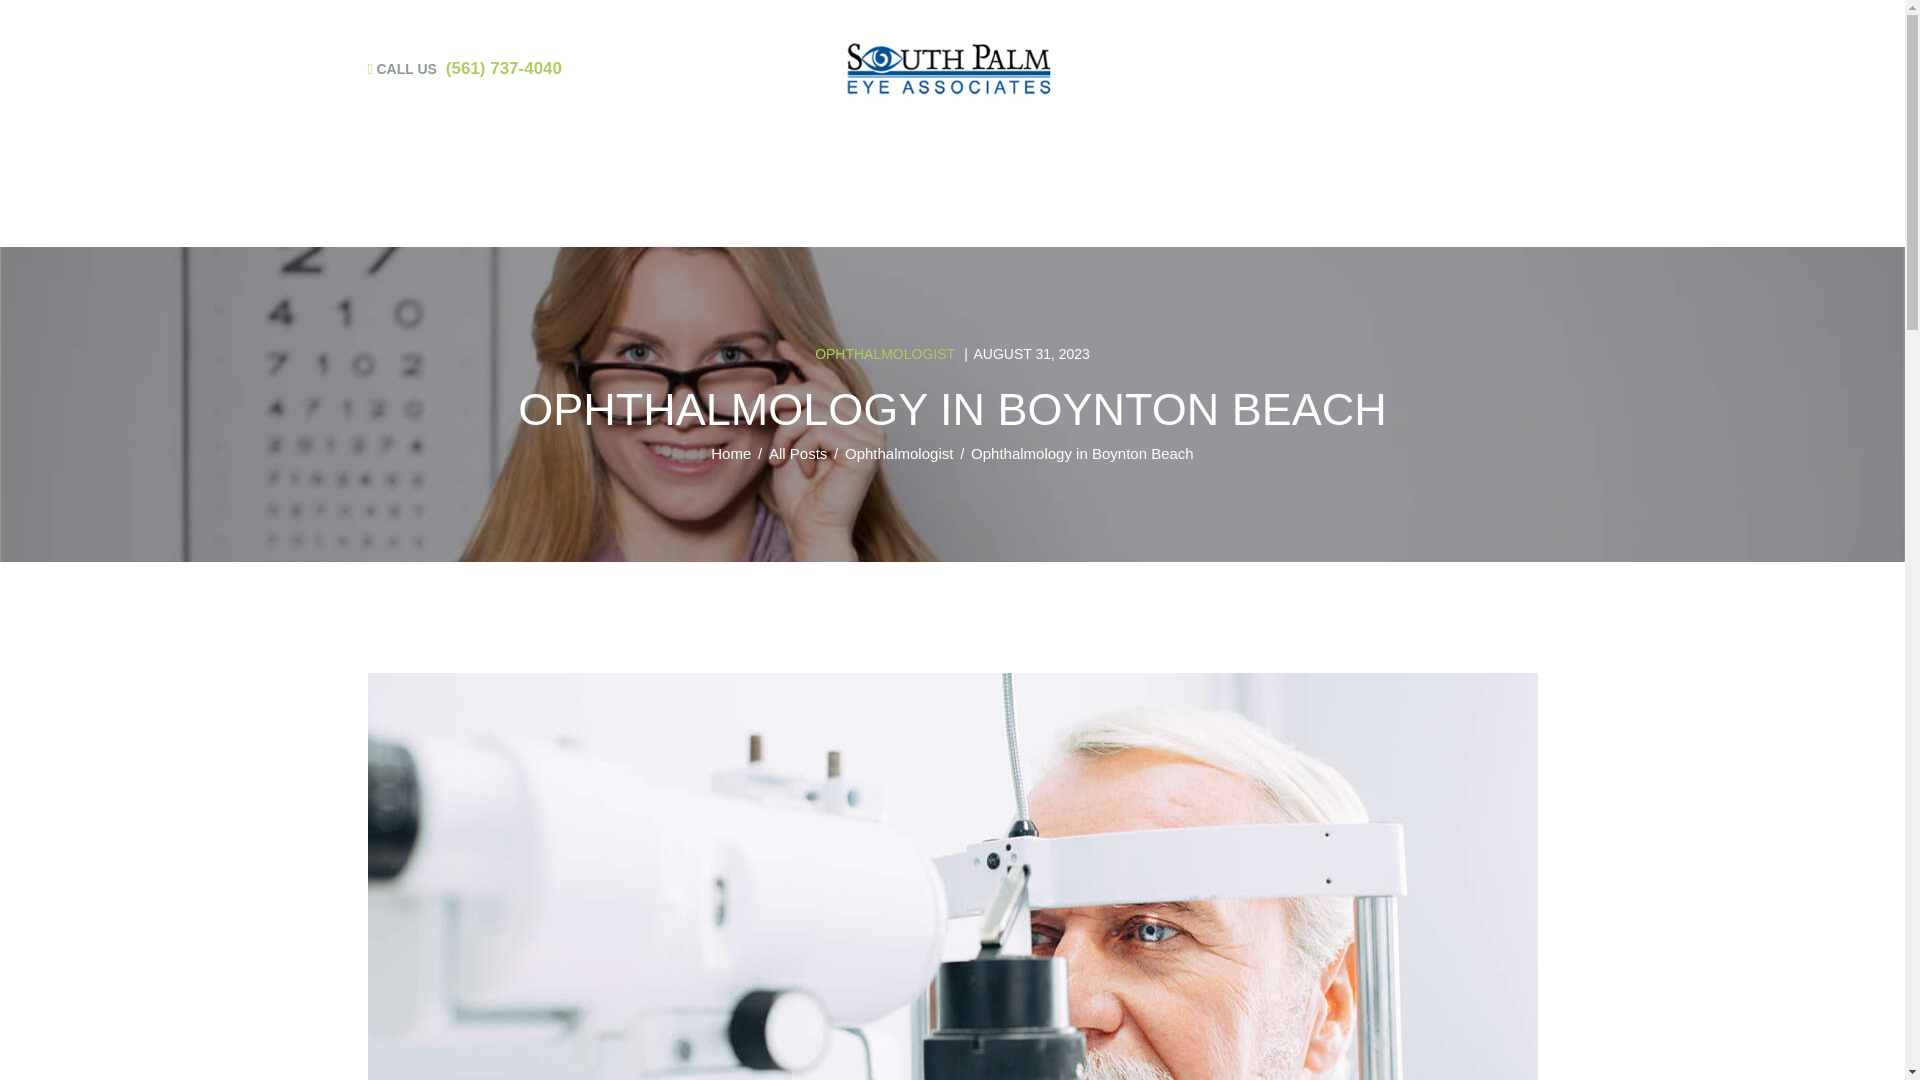 The image size is (1920, 1080). What do you see at coordinates (798, 453) in the screenshot?
I see `All Posts` at bounding box center [798, 453].